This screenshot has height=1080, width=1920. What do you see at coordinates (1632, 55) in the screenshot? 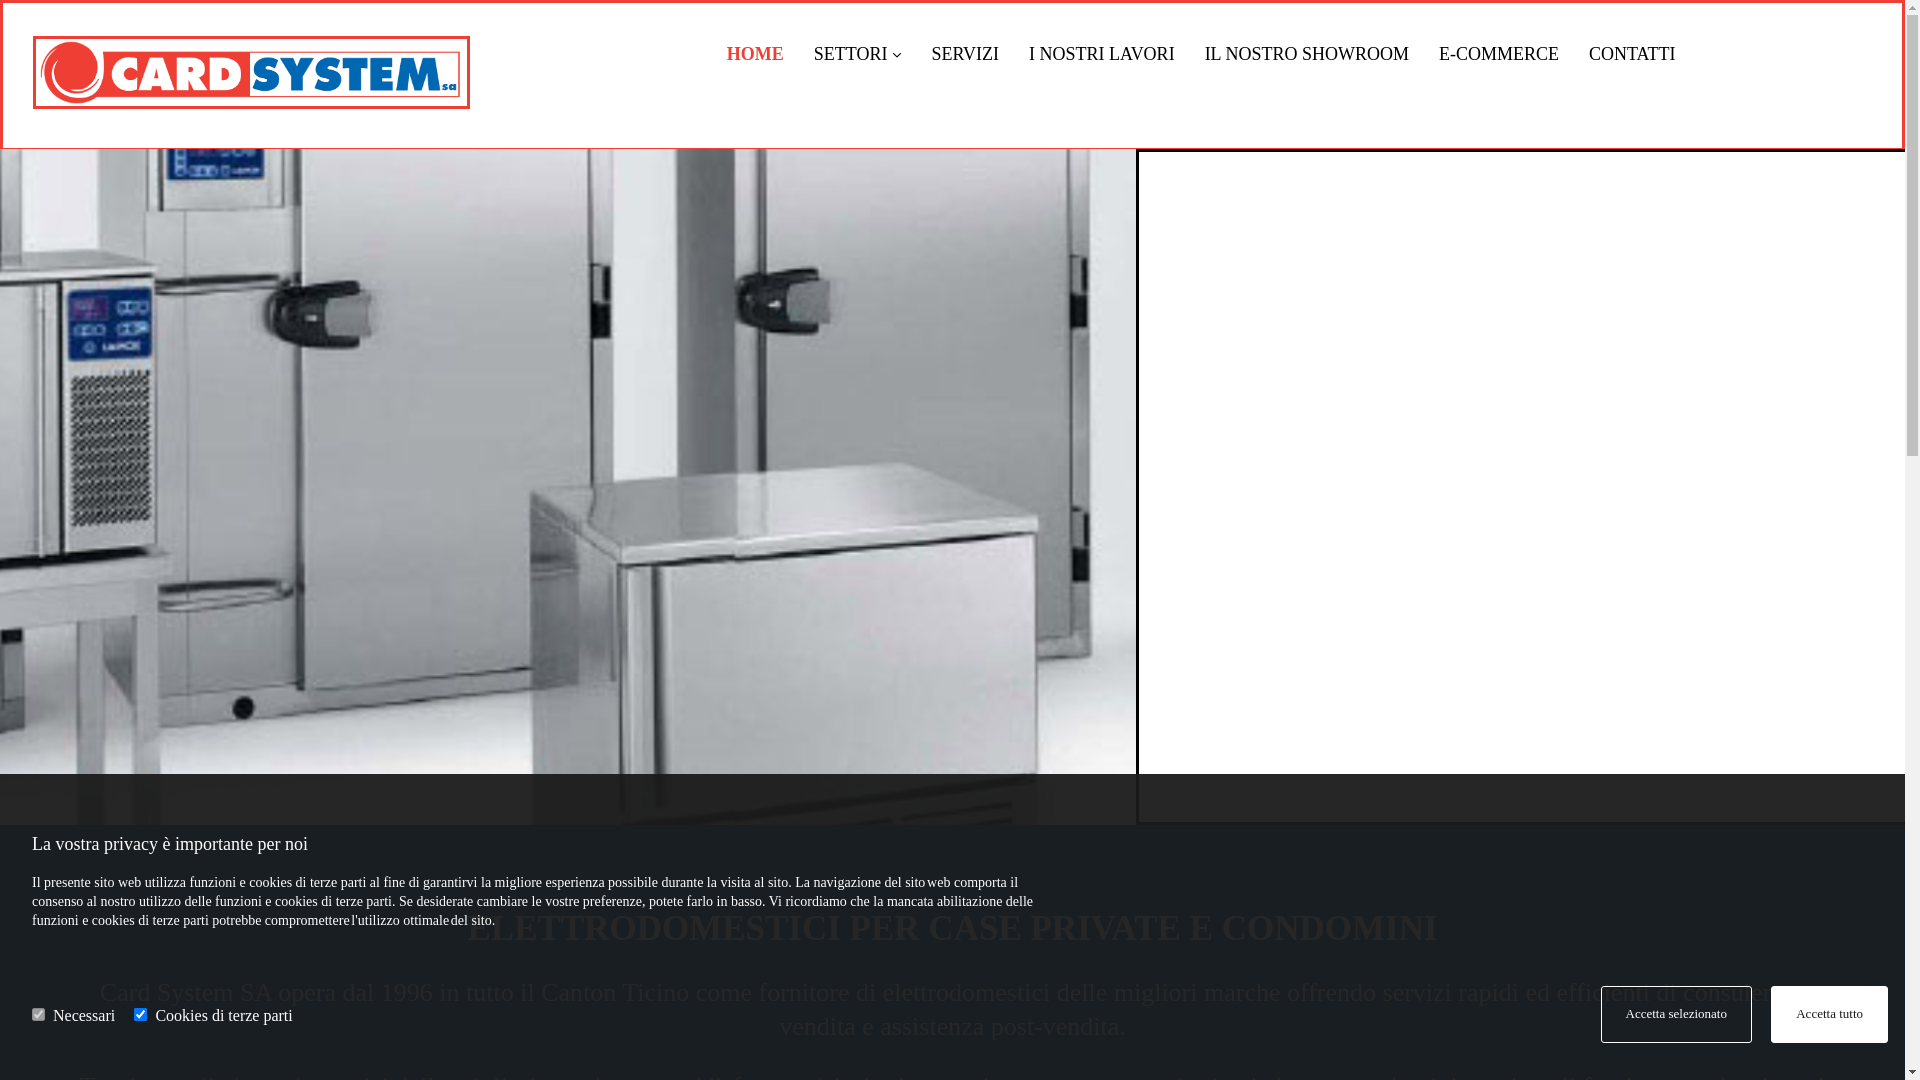
I see `CONTATTI` at bounding box center [1632, 55].